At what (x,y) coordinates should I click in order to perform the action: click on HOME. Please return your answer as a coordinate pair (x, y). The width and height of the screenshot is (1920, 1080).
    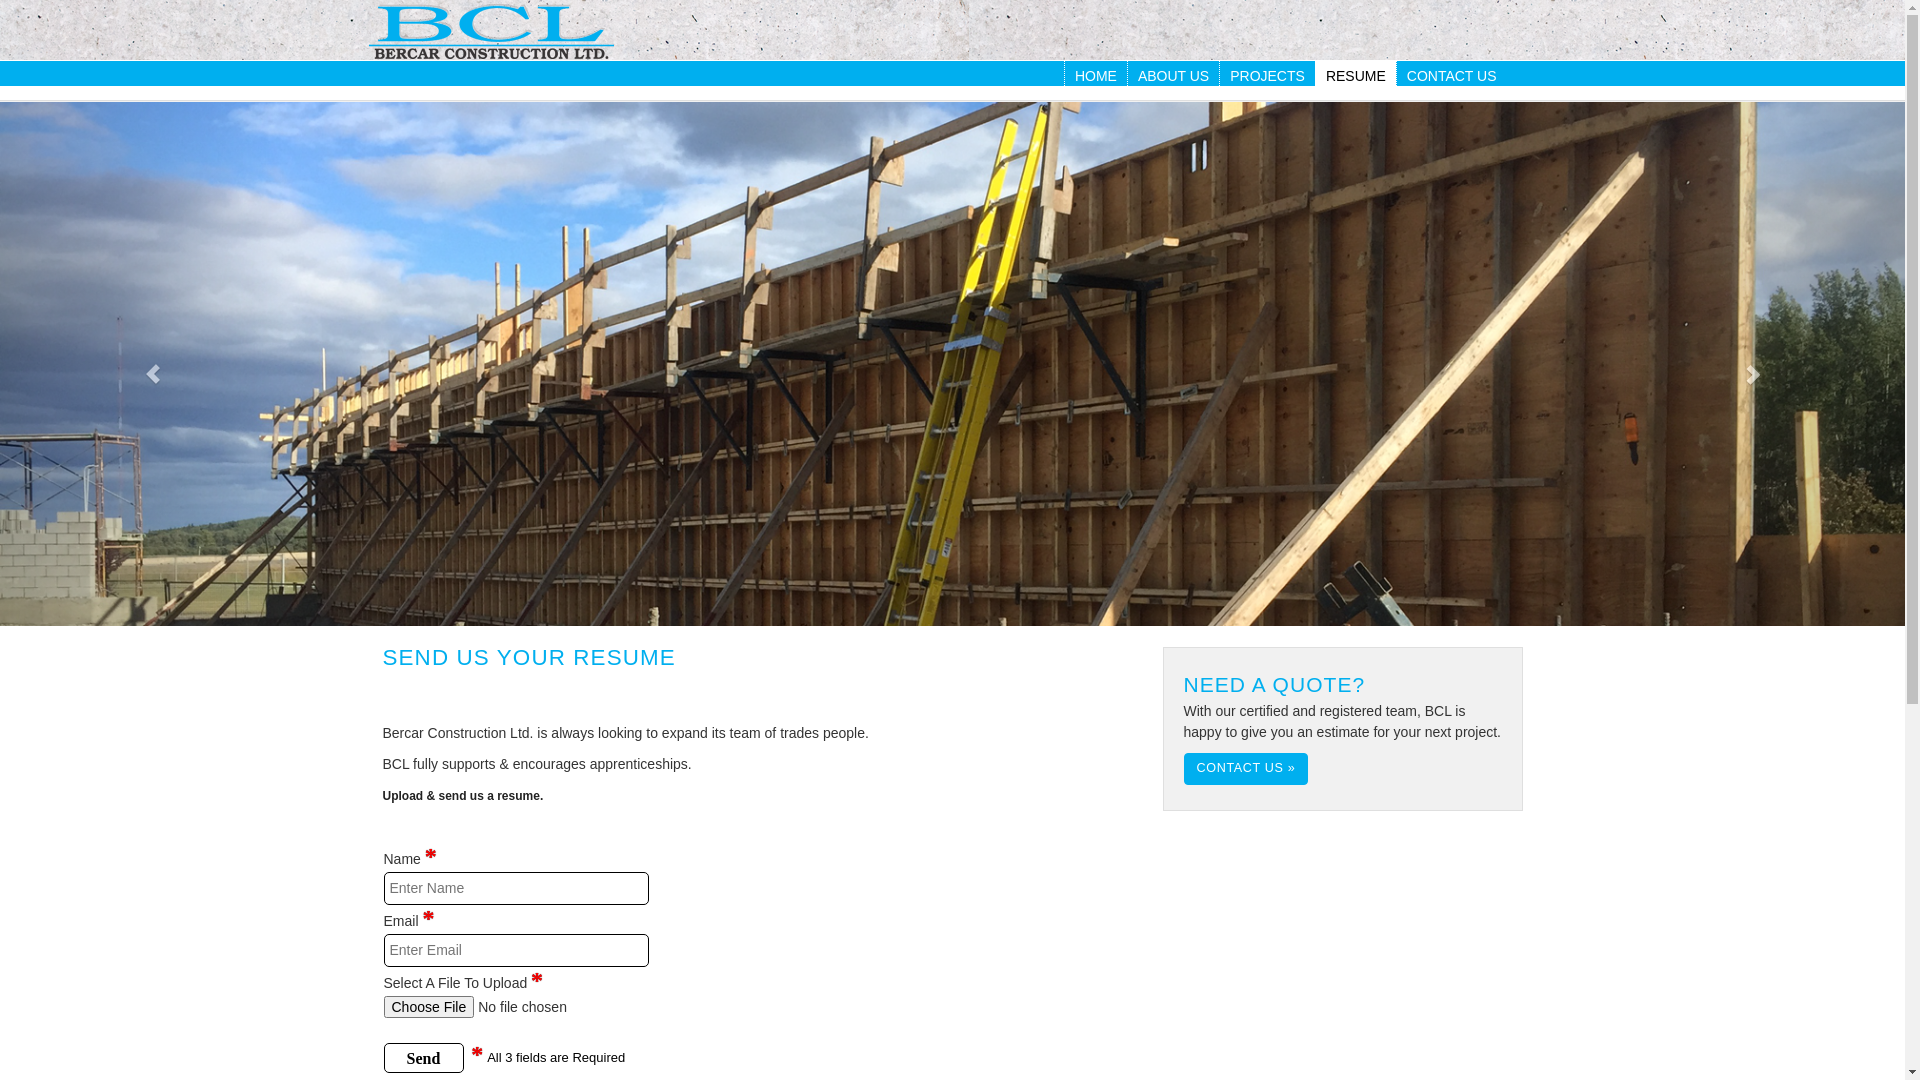
    Looking at the image, I should click on (1096, 76).